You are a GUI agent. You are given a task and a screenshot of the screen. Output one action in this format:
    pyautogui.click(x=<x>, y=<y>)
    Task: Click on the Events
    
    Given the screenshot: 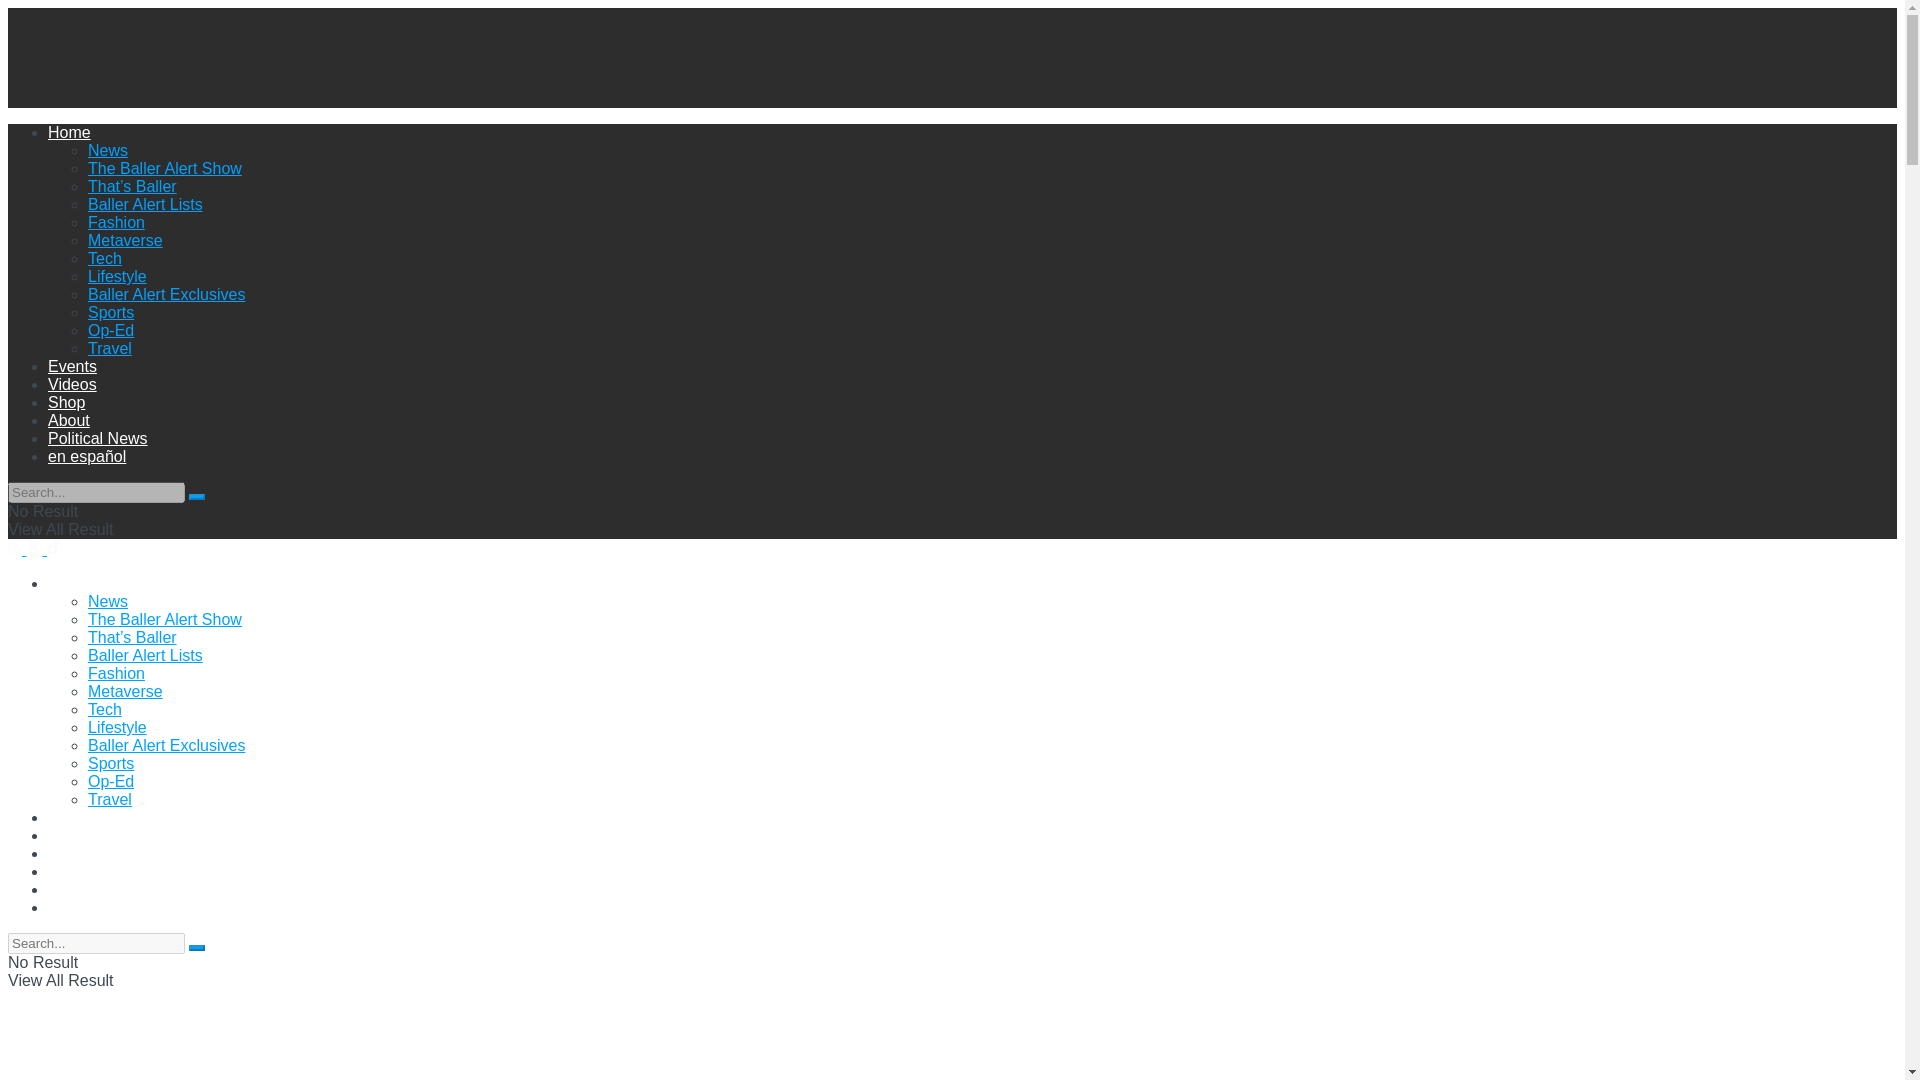 What is the action you would take?
    pyautogui.click(x=72, y=366)
    